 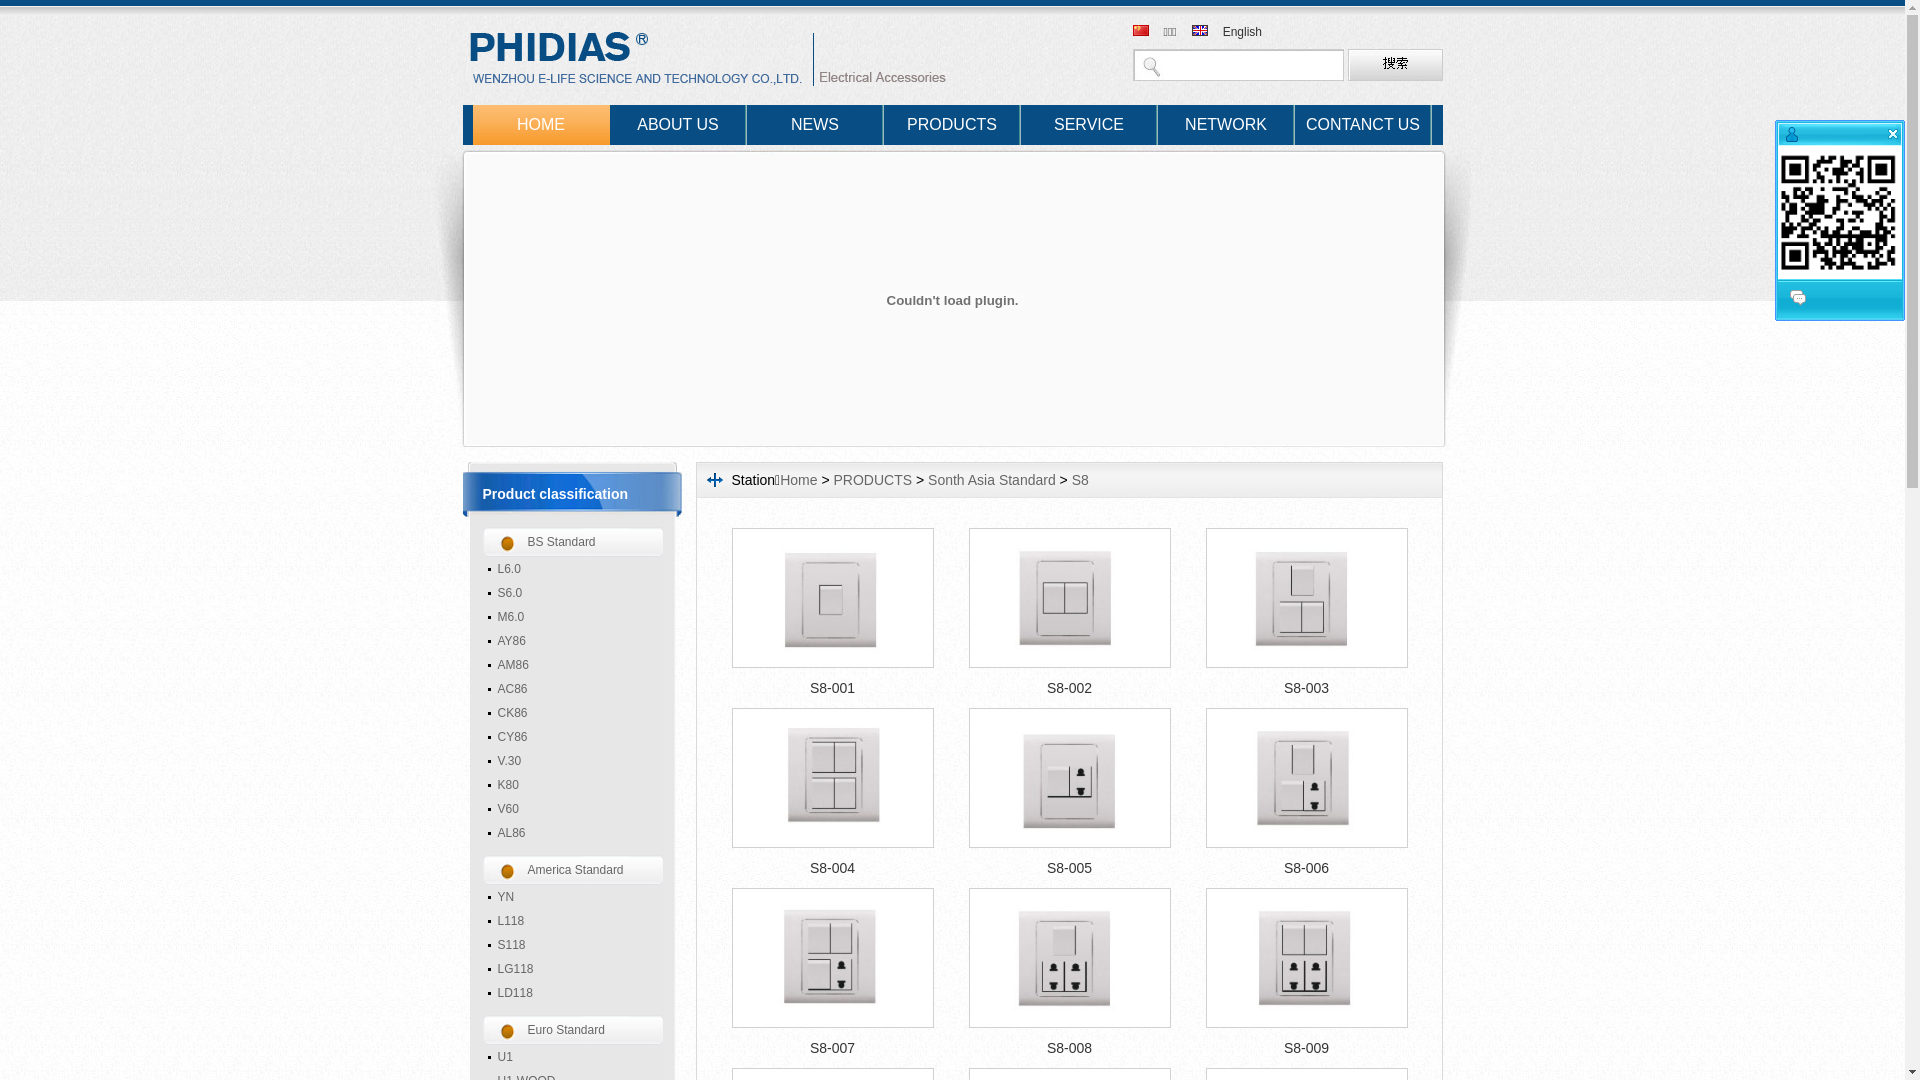 What do you see at coordinates (1070, 688) in the screenshot?
I see `S8-002` at bounding box center [1070, 688].